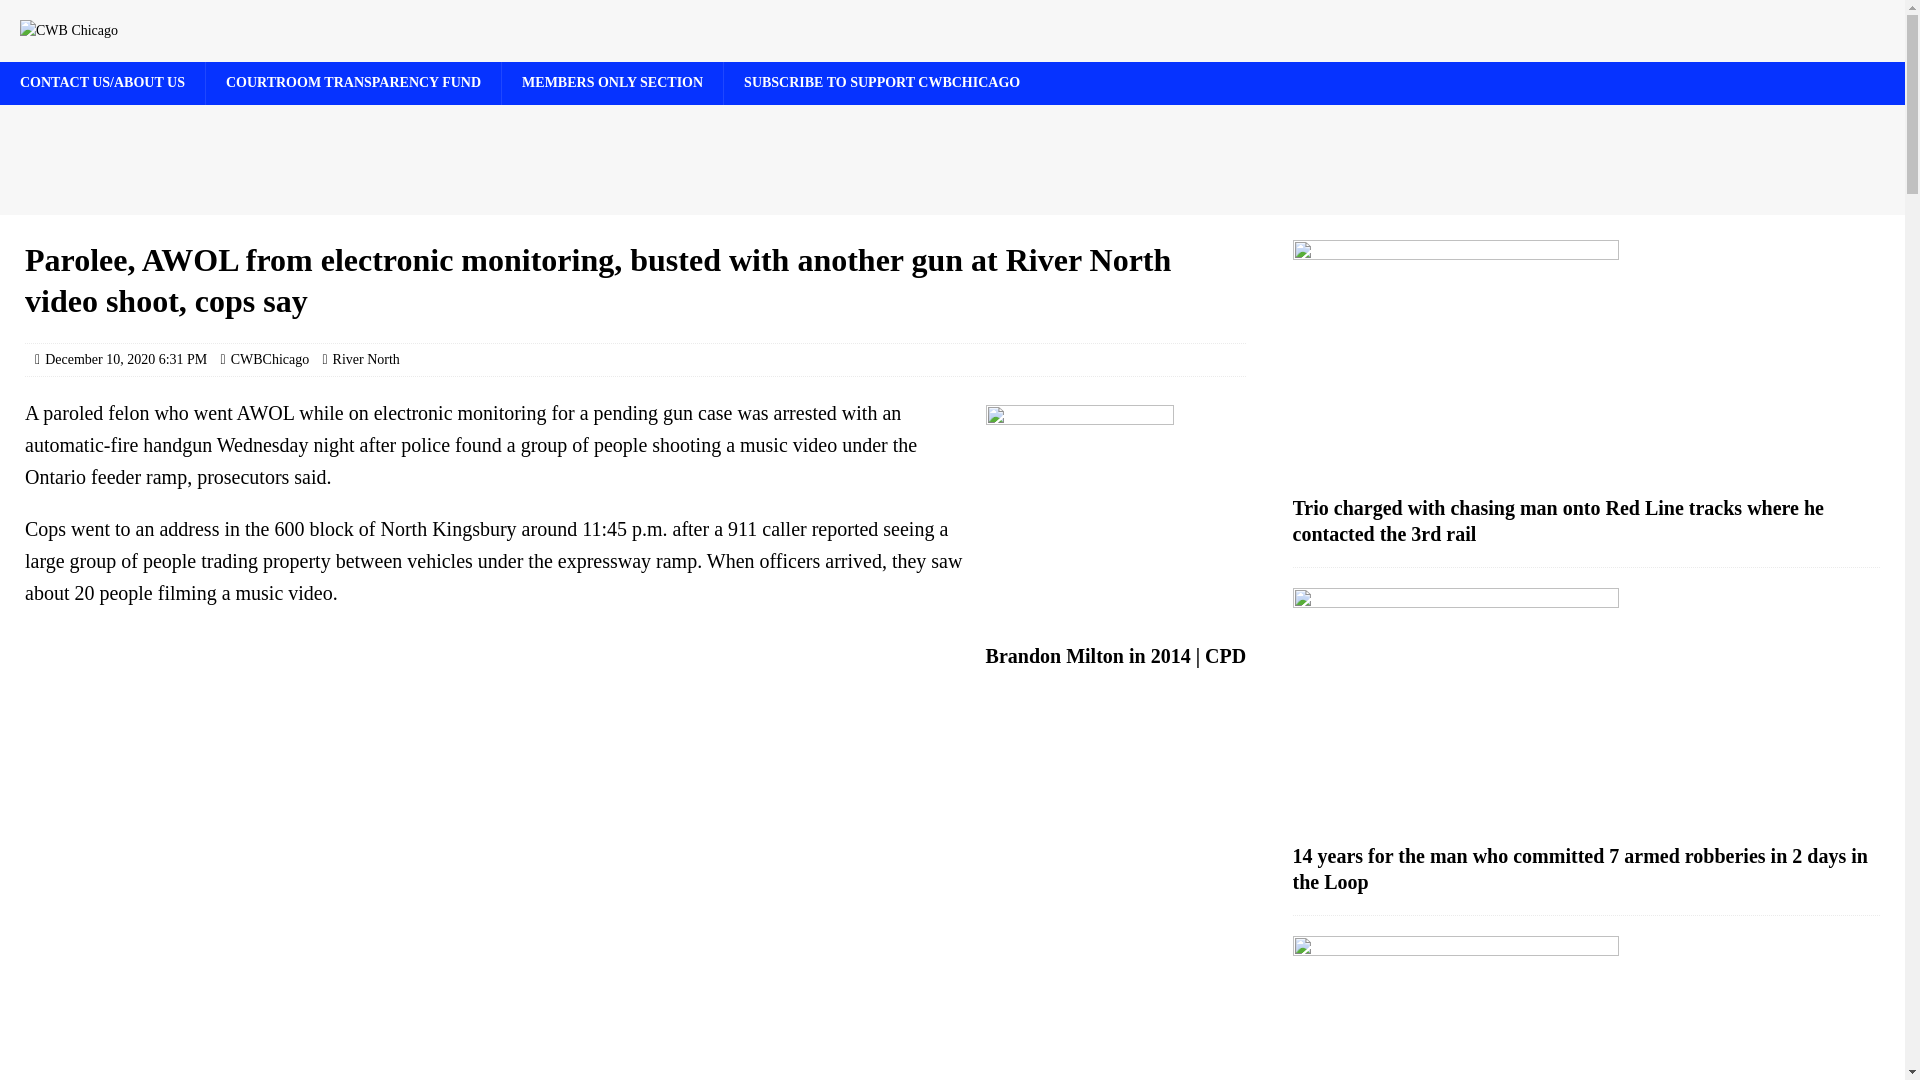  Describe the element at coordinates (270, 360) in the screenshot. I see `CWBChicago` at that location.